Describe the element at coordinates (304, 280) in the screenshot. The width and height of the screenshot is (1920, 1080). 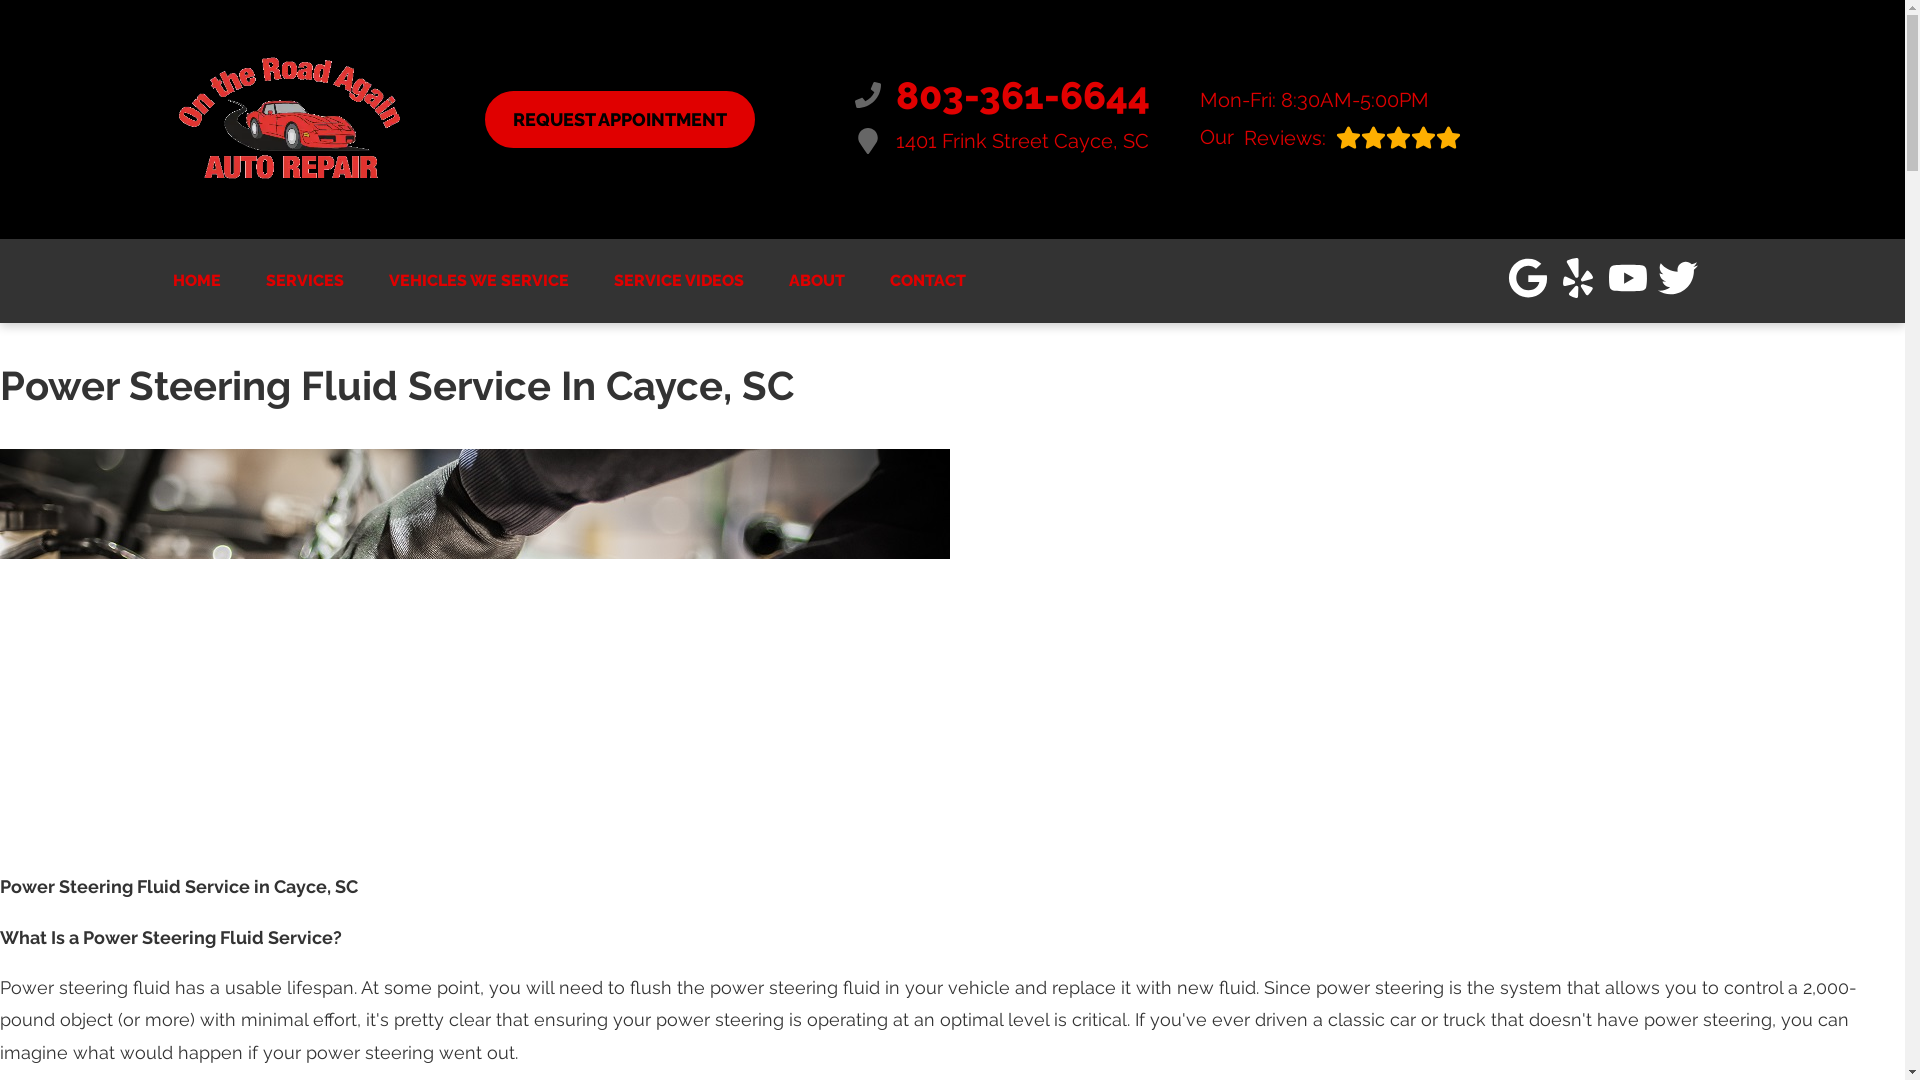
I see `HOME` at that location.